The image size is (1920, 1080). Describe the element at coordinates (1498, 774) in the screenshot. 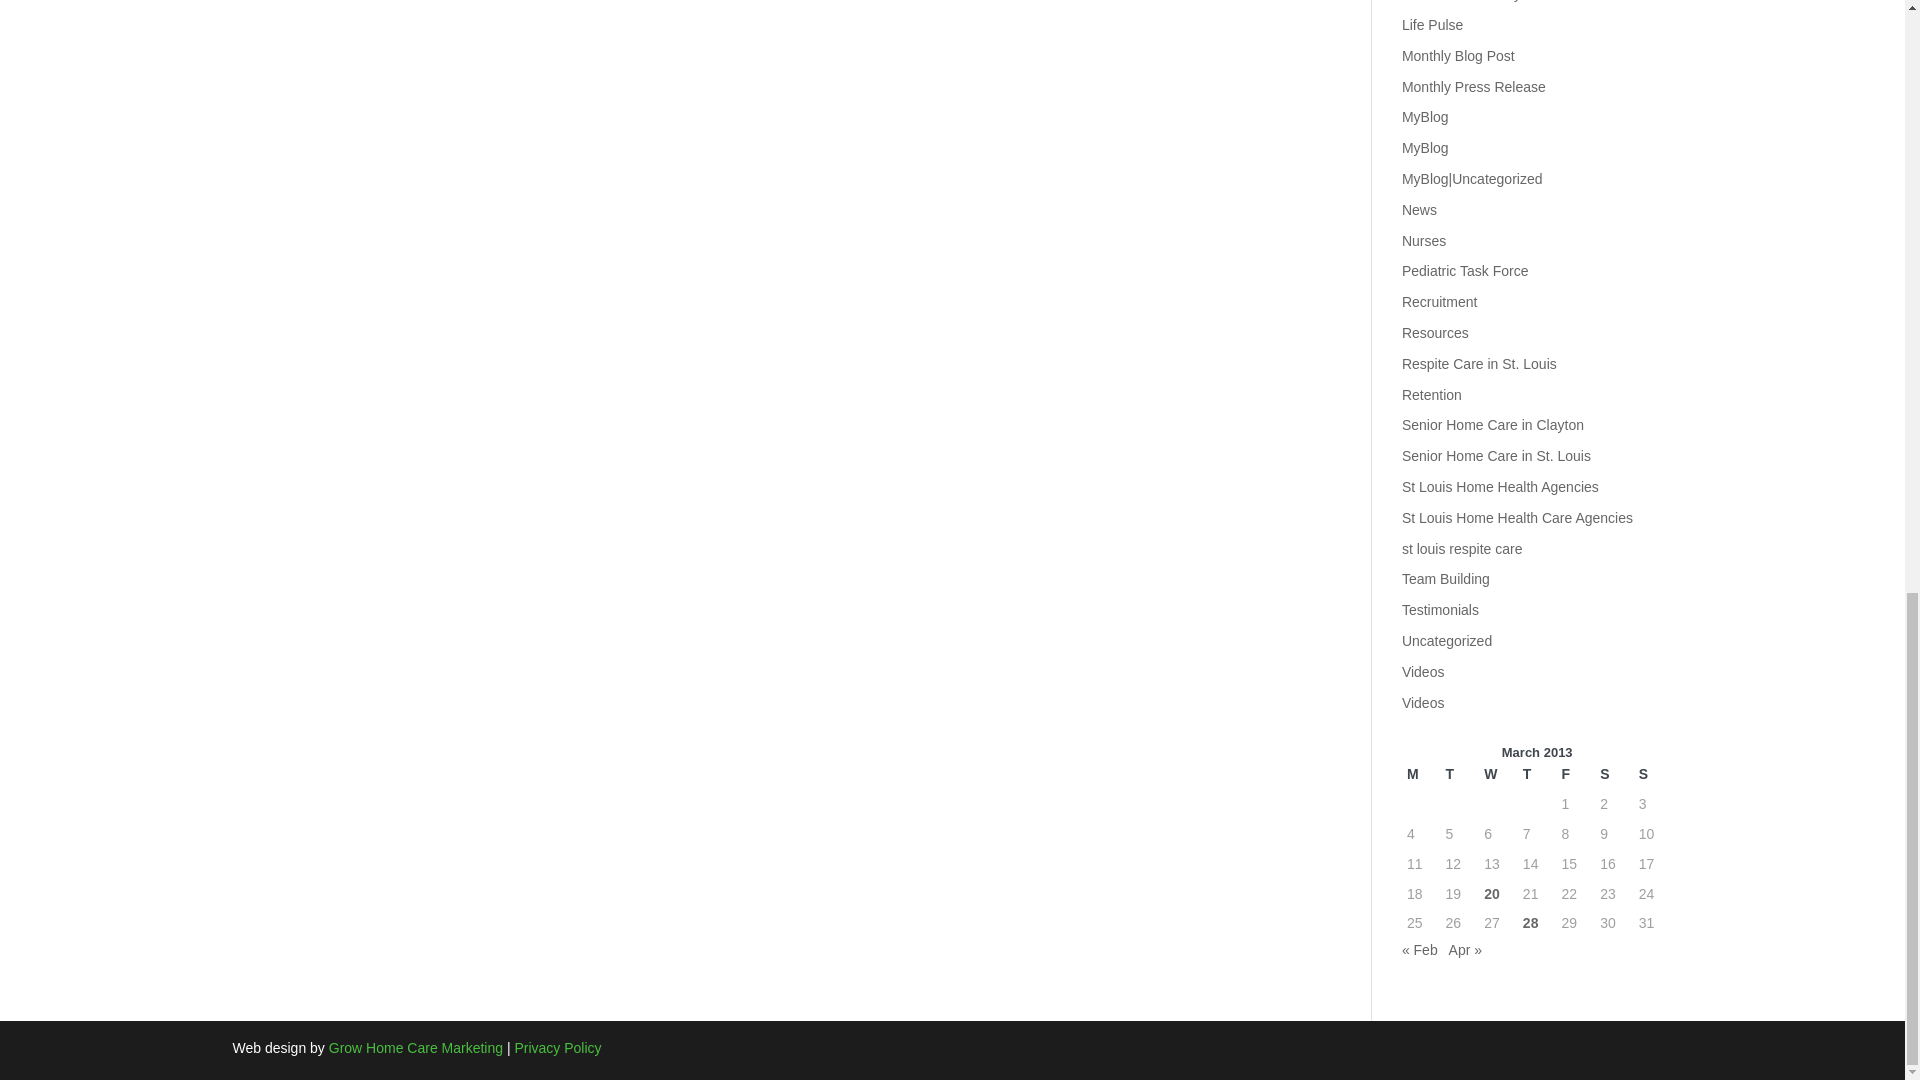

I see `Wednesday` at that location.